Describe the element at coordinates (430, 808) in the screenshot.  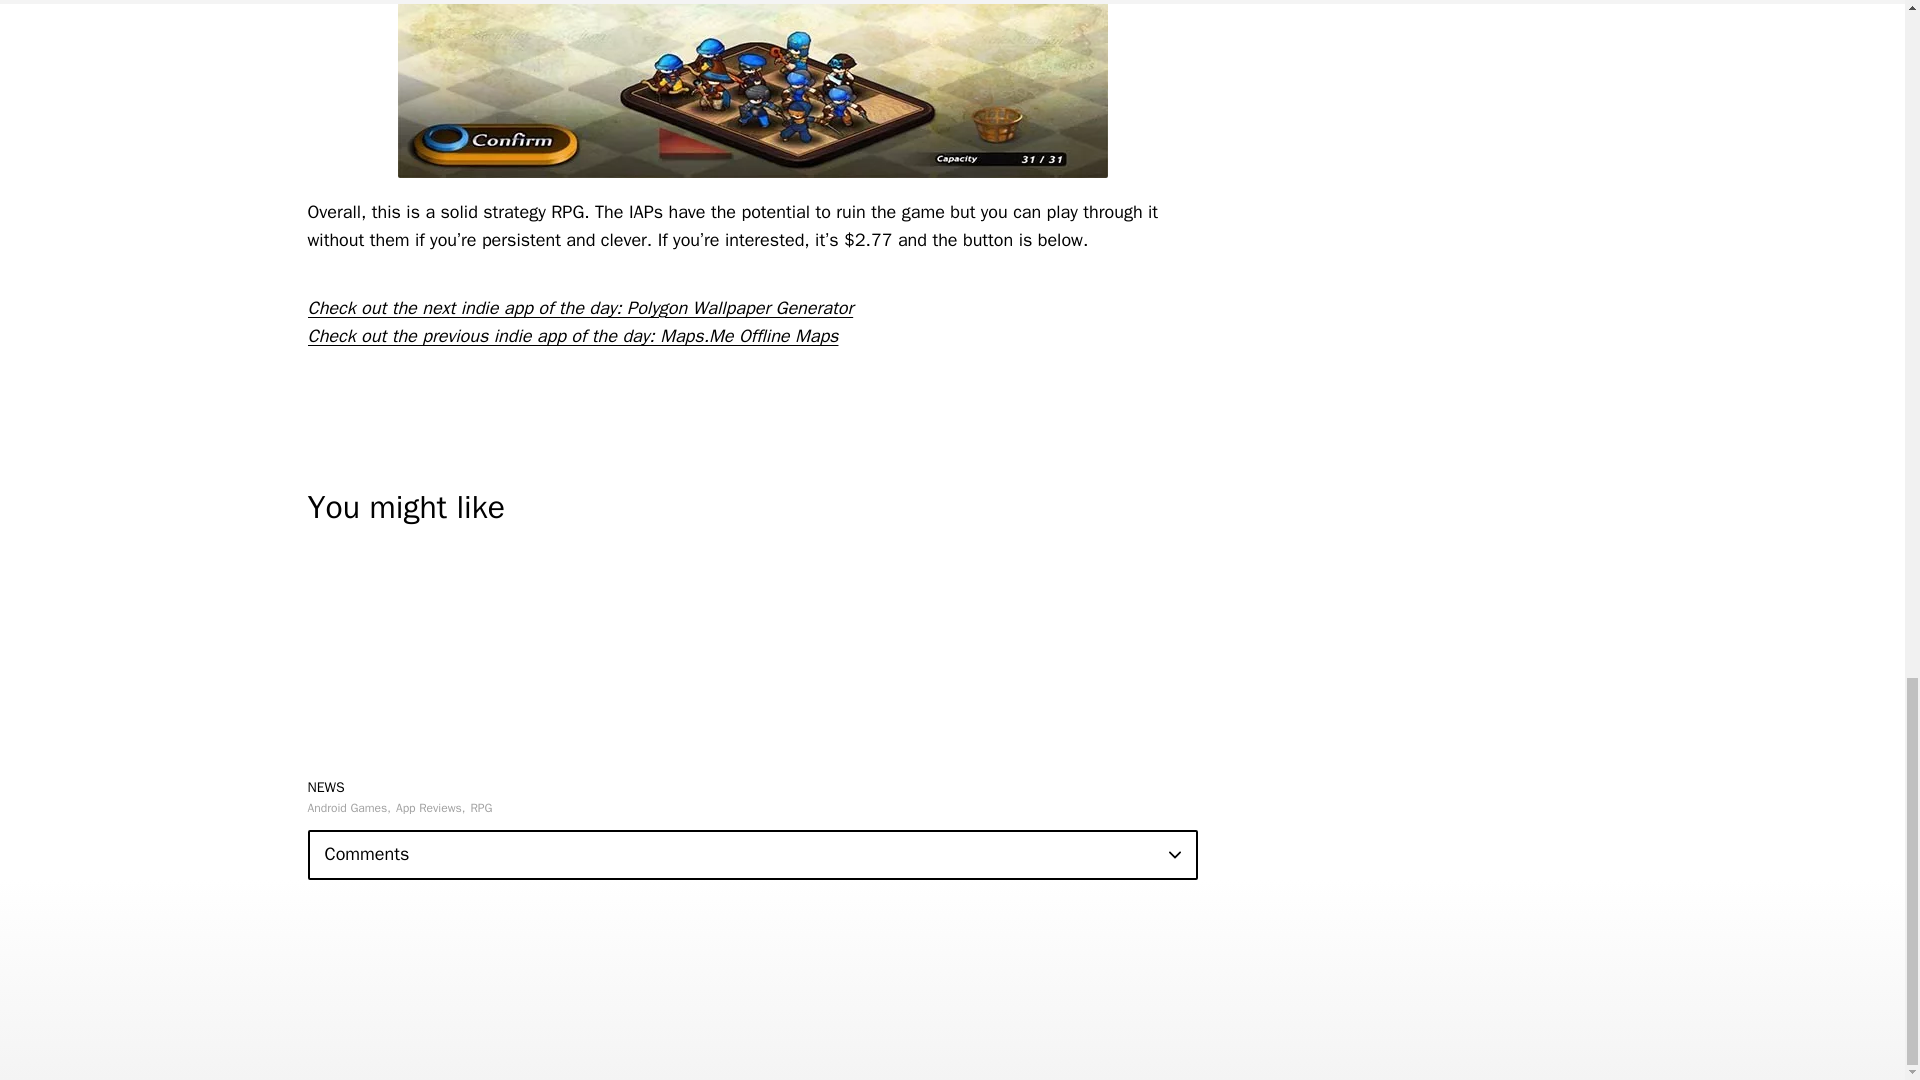
I see `App Reviews` at that location.